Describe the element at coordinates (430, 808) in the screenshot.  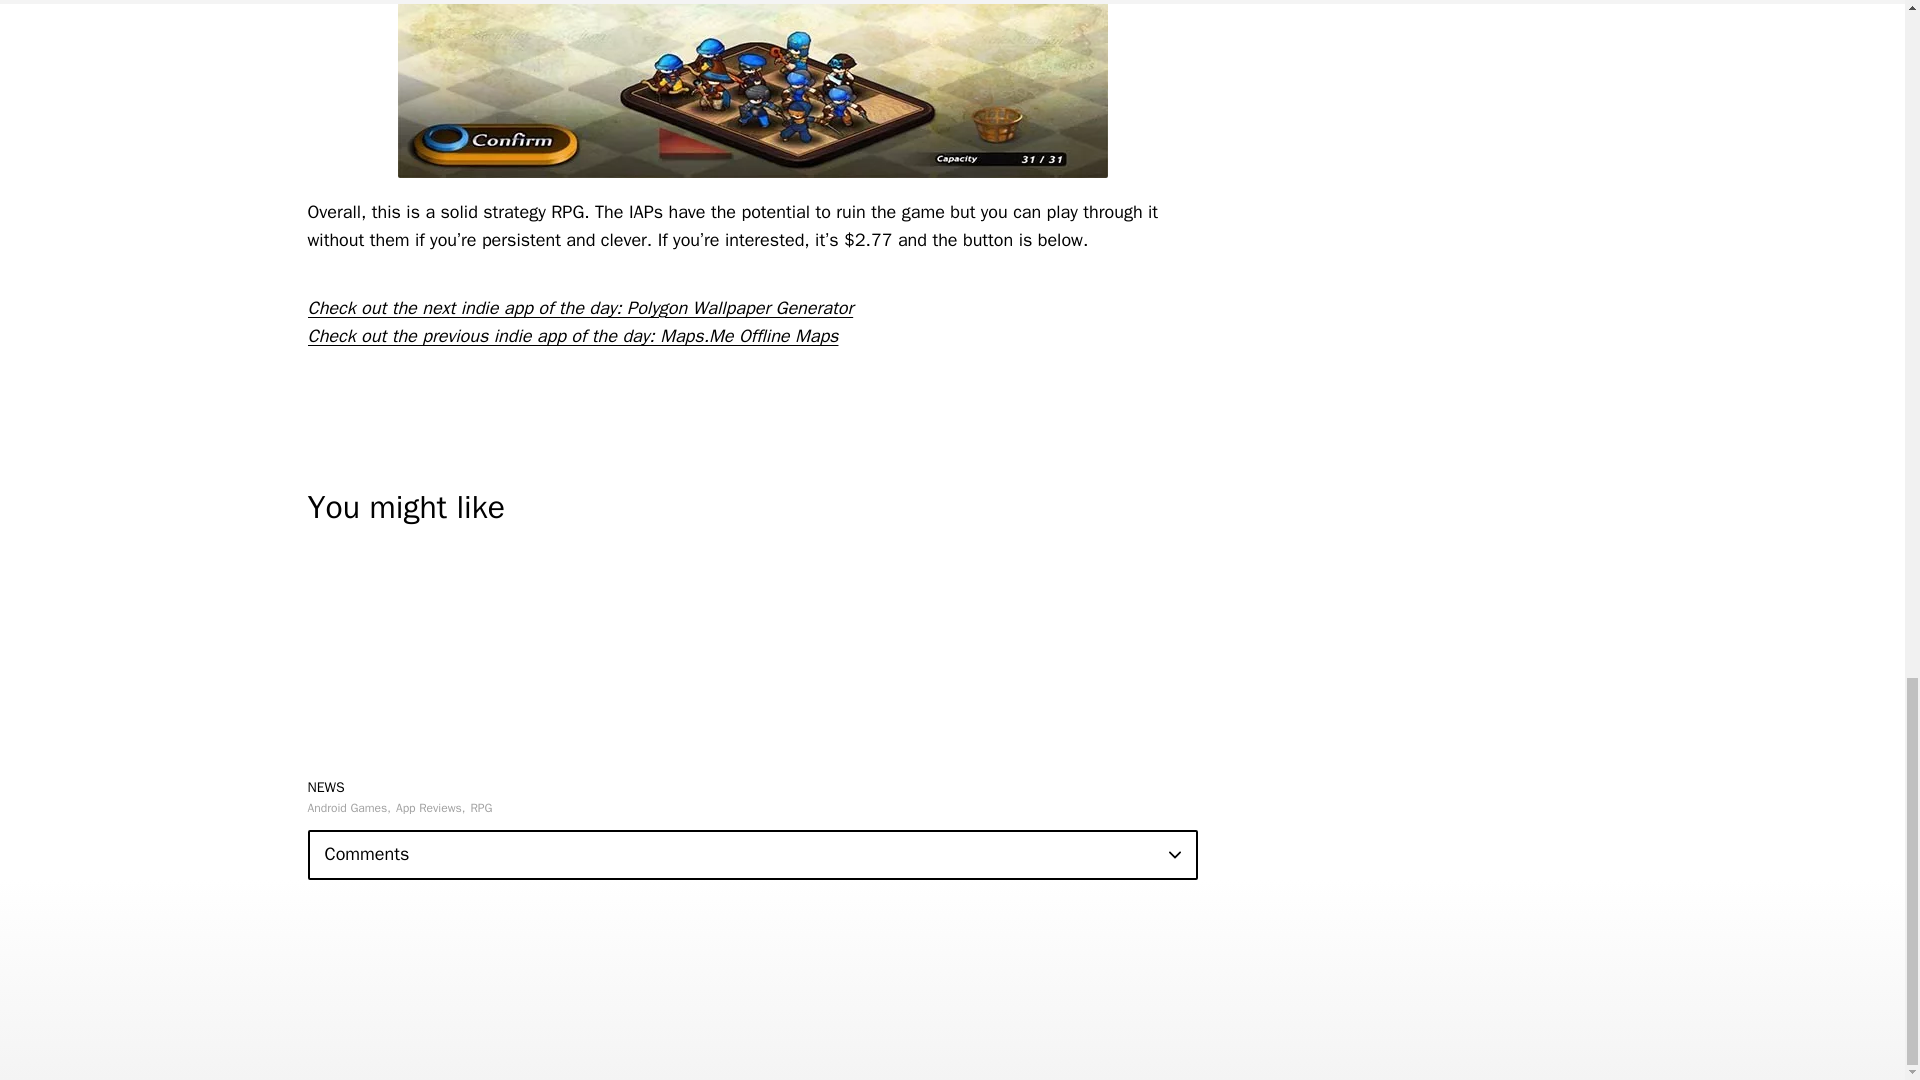
I see `App Reviews` at that location.